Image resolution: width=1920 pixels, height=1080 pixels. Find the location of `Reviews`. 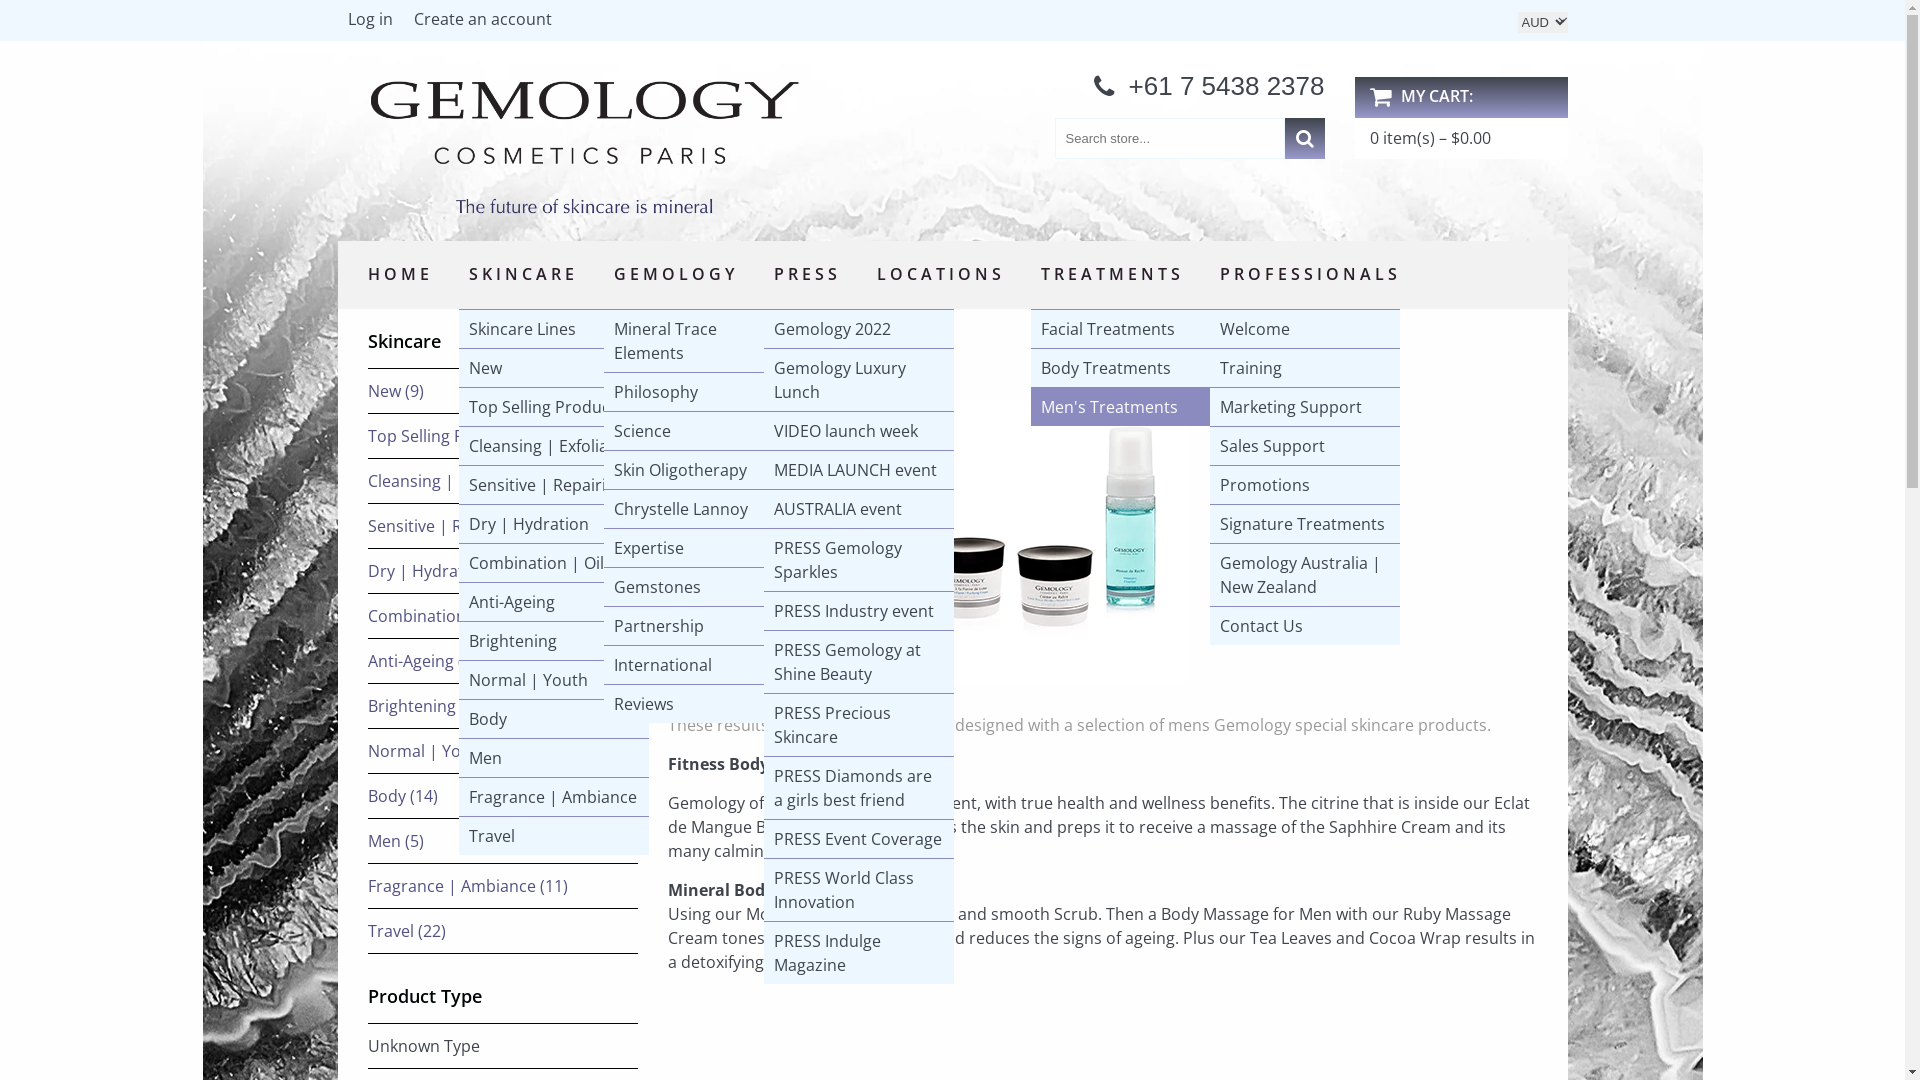

Reviews is located at coordinates (699, 704).